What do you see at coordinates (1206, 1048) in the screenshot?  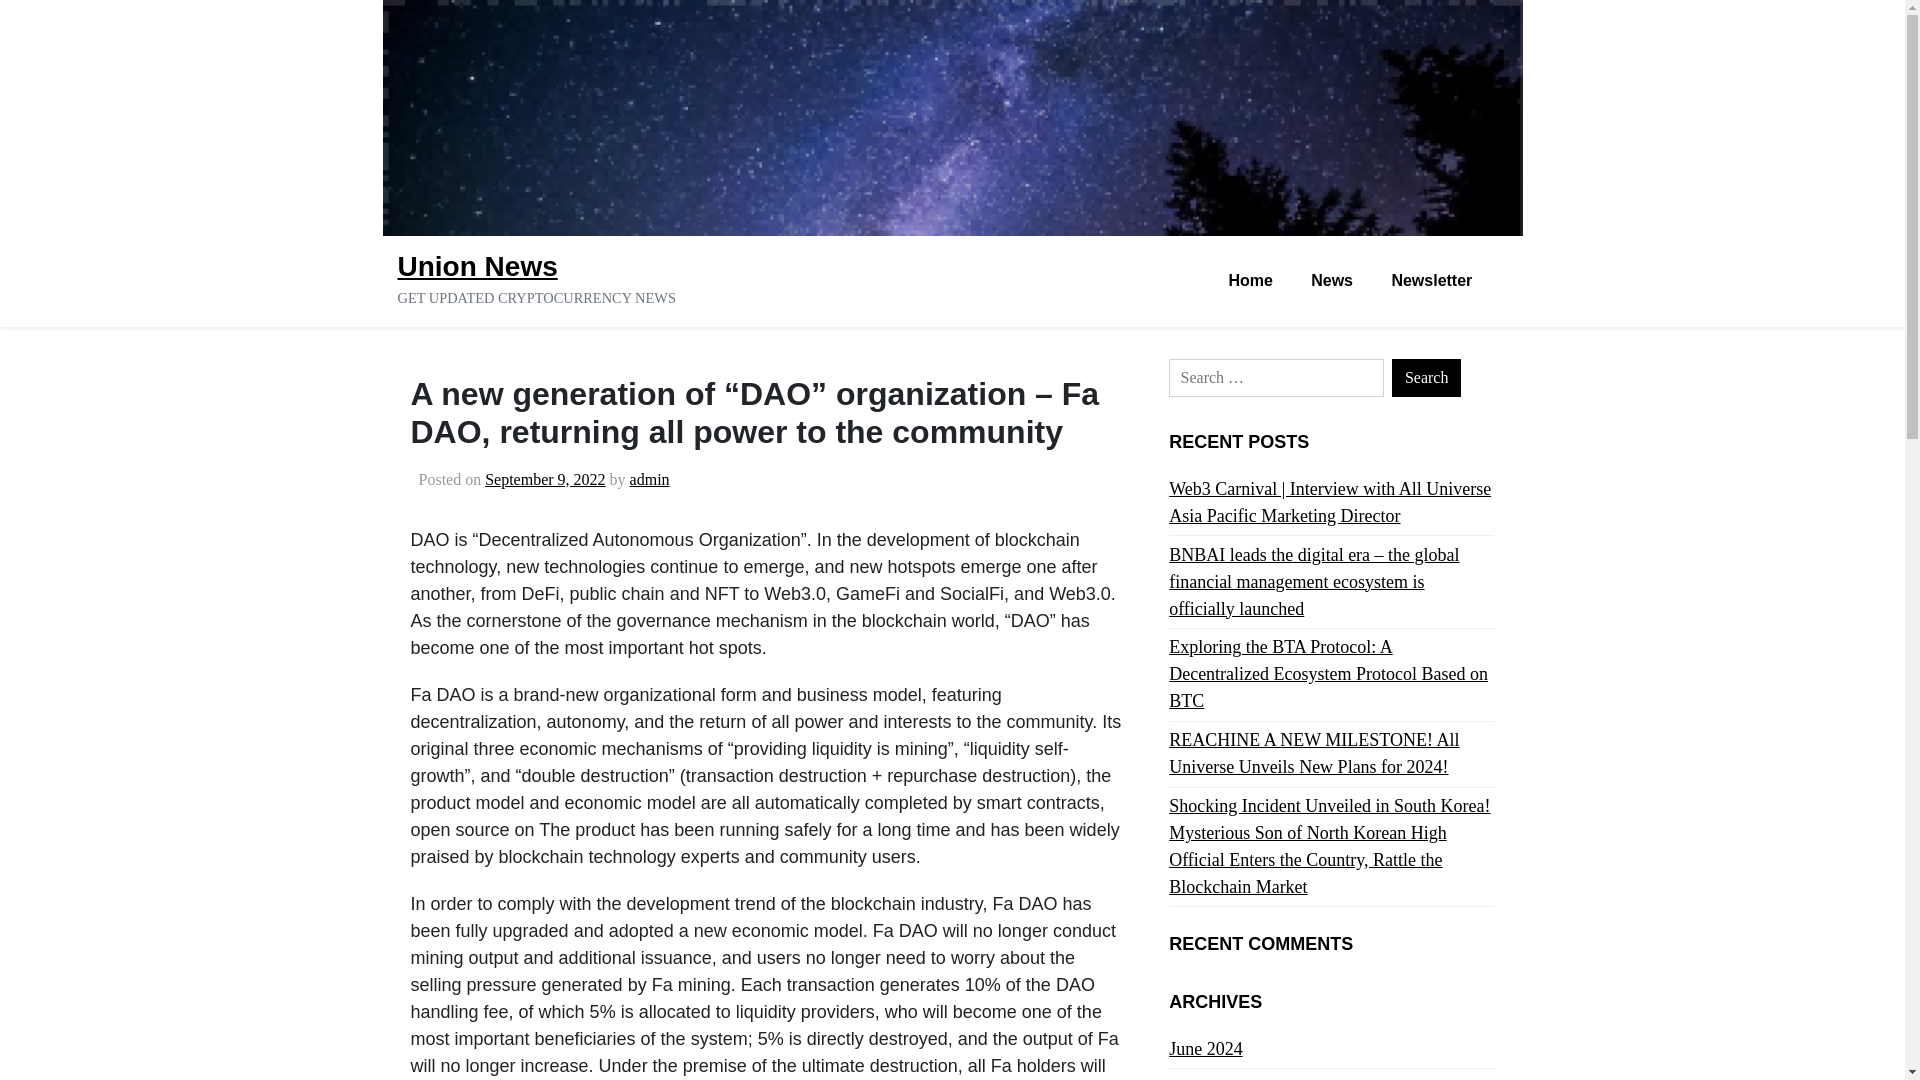 I see `June 2024` at bounding box center [1206, 1048].